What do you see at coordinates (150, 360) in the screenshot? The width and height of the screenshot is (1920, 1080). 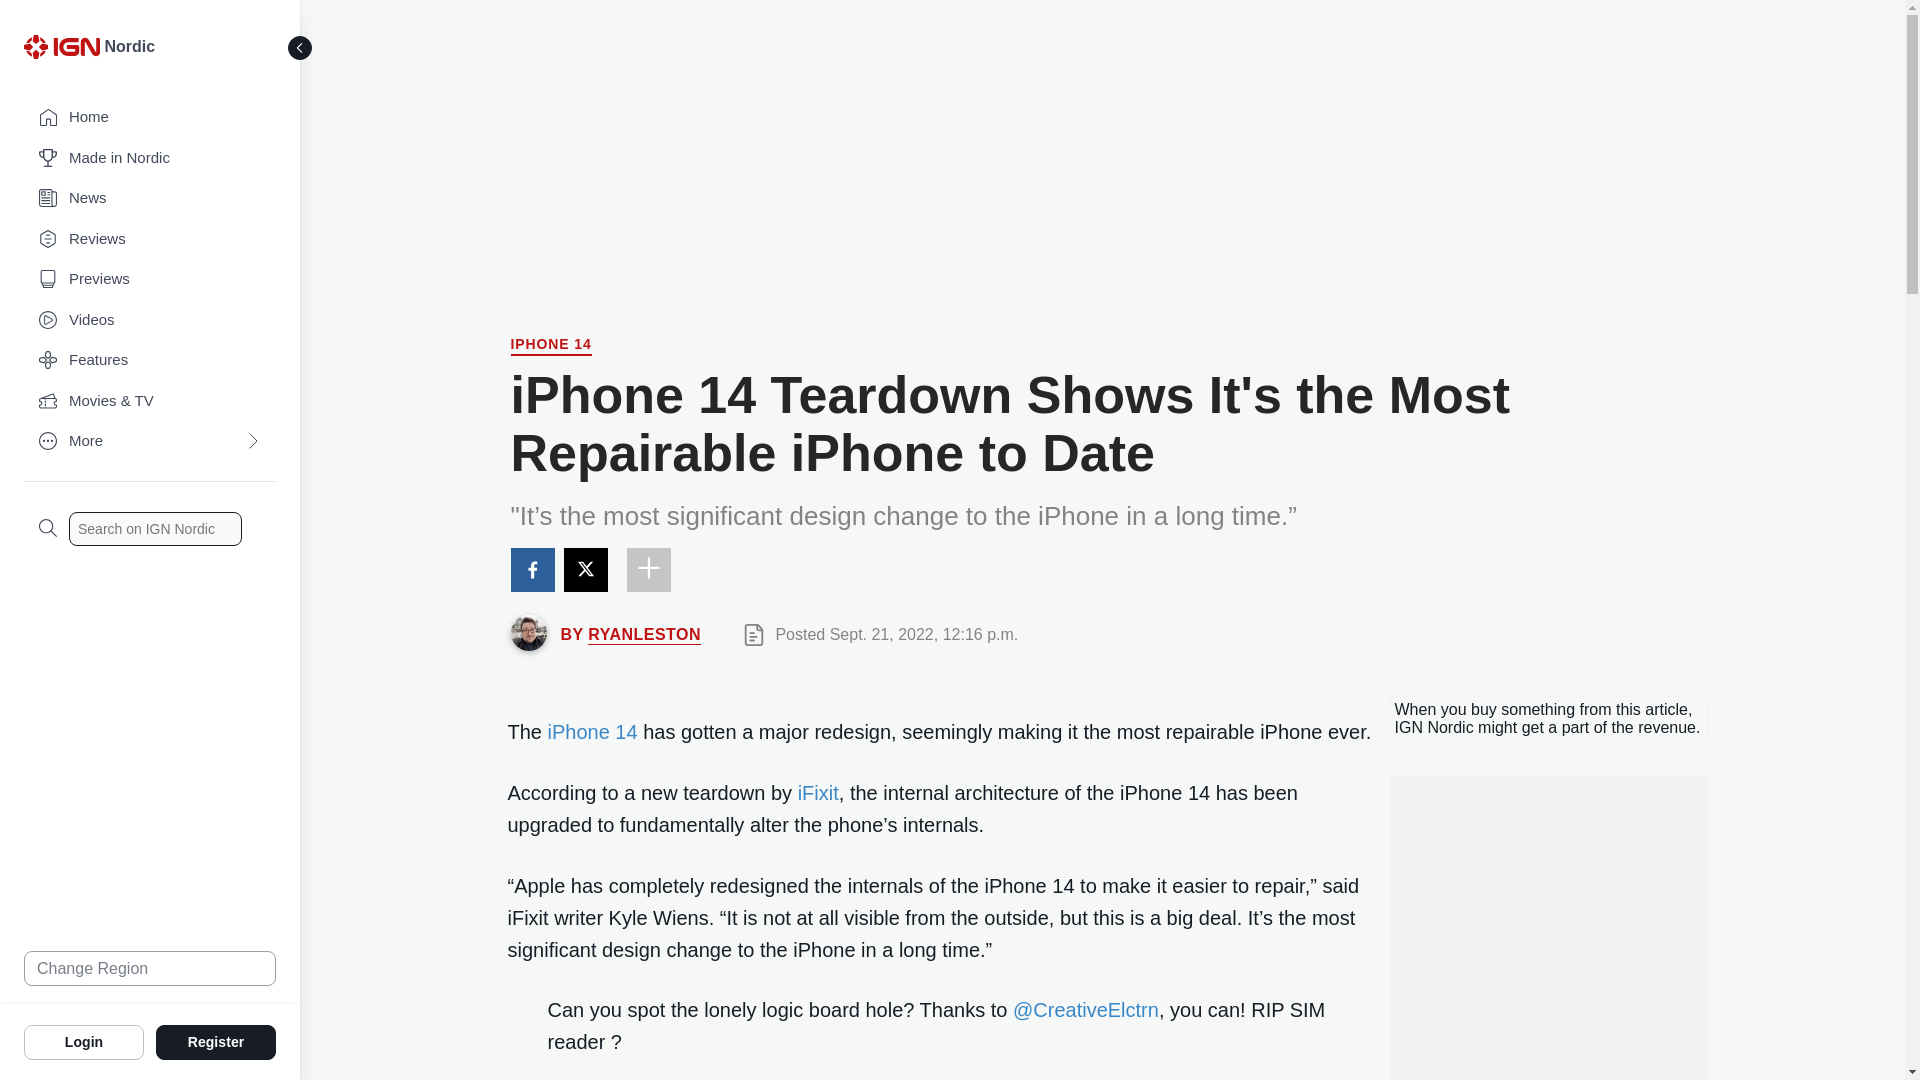 I see `Features` at bounding box center [150, 360].